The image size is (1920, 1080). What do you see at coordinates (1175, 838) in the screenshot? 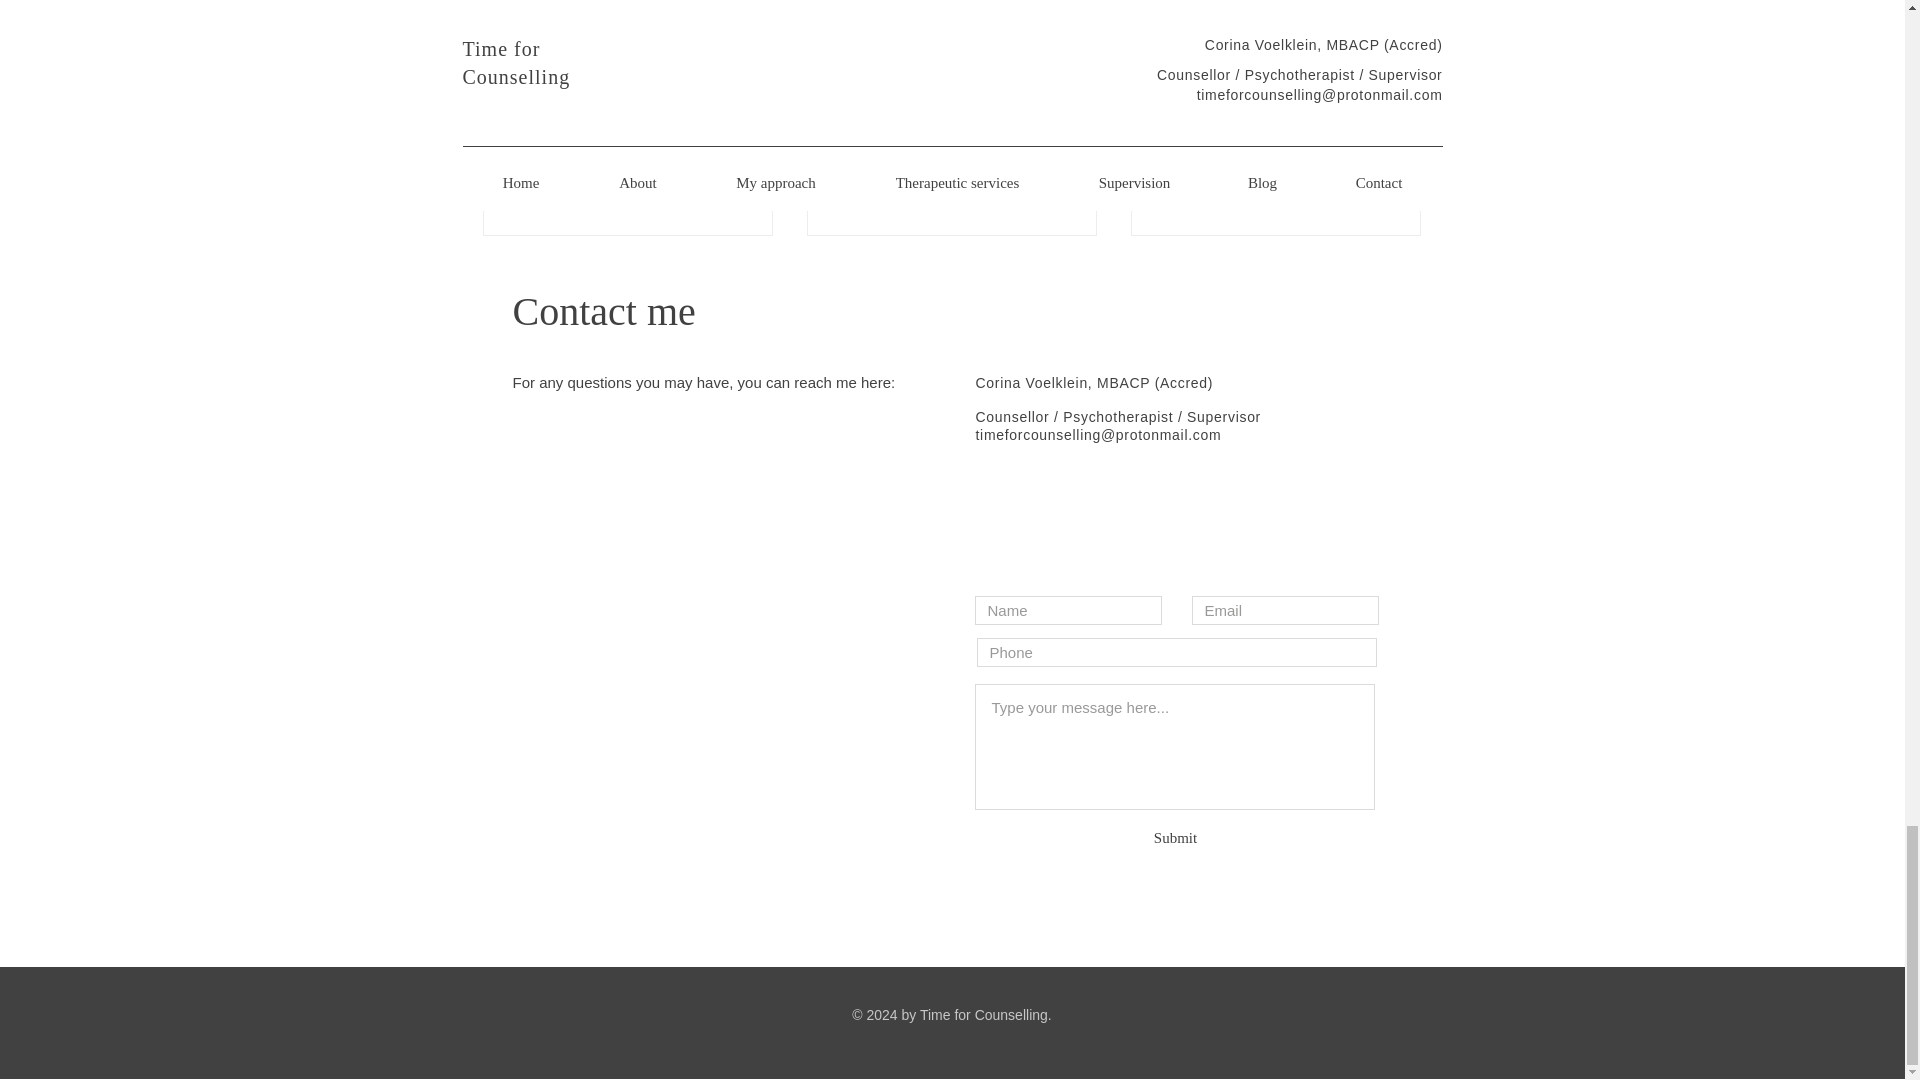
I see `Submit` at bounding box center [1175, 838].